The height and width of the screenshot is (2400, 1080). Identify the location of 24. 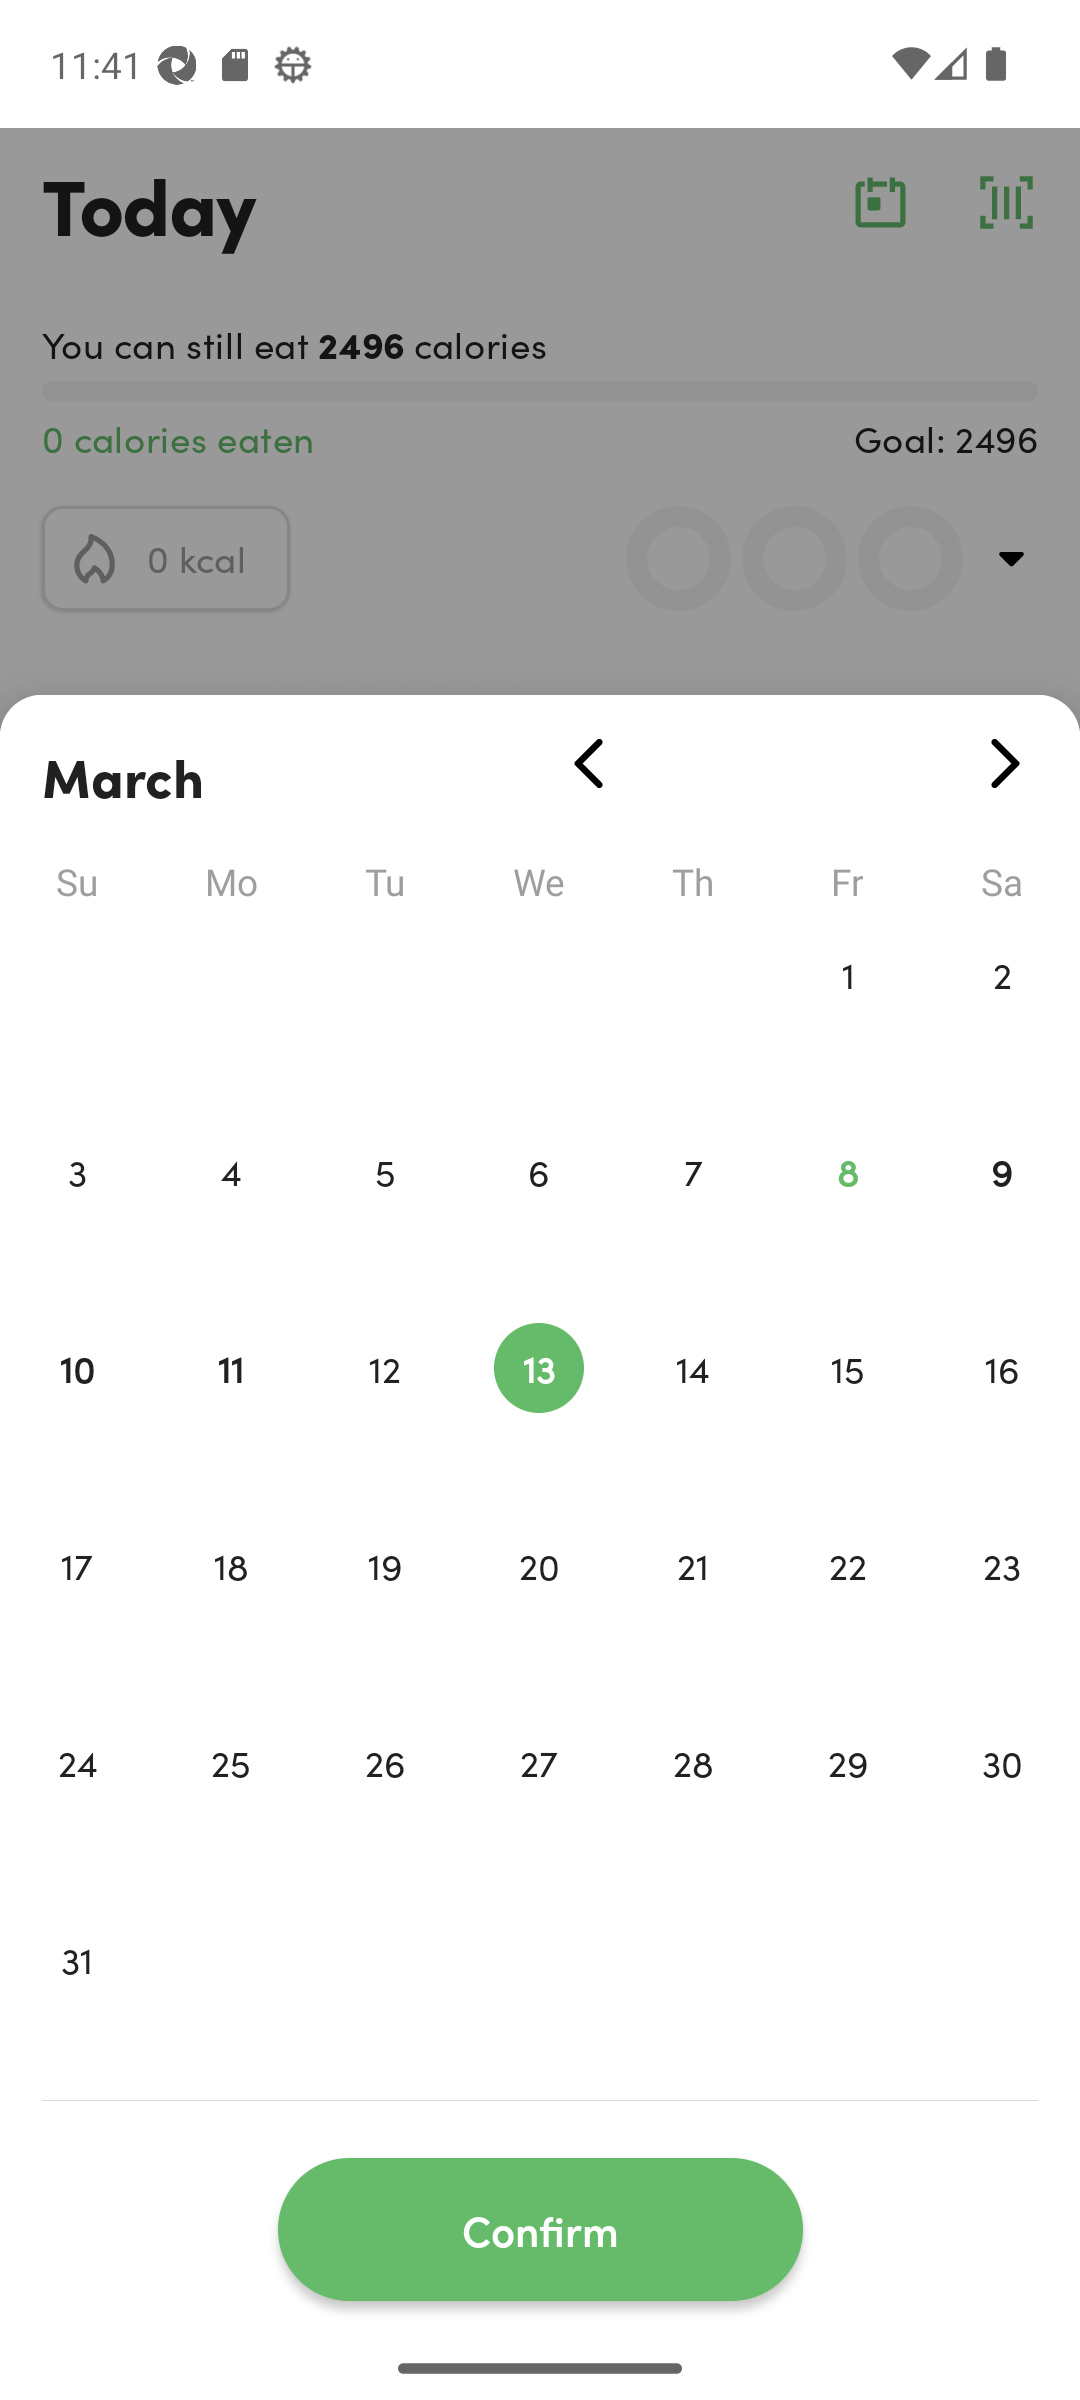
(77, 1804).